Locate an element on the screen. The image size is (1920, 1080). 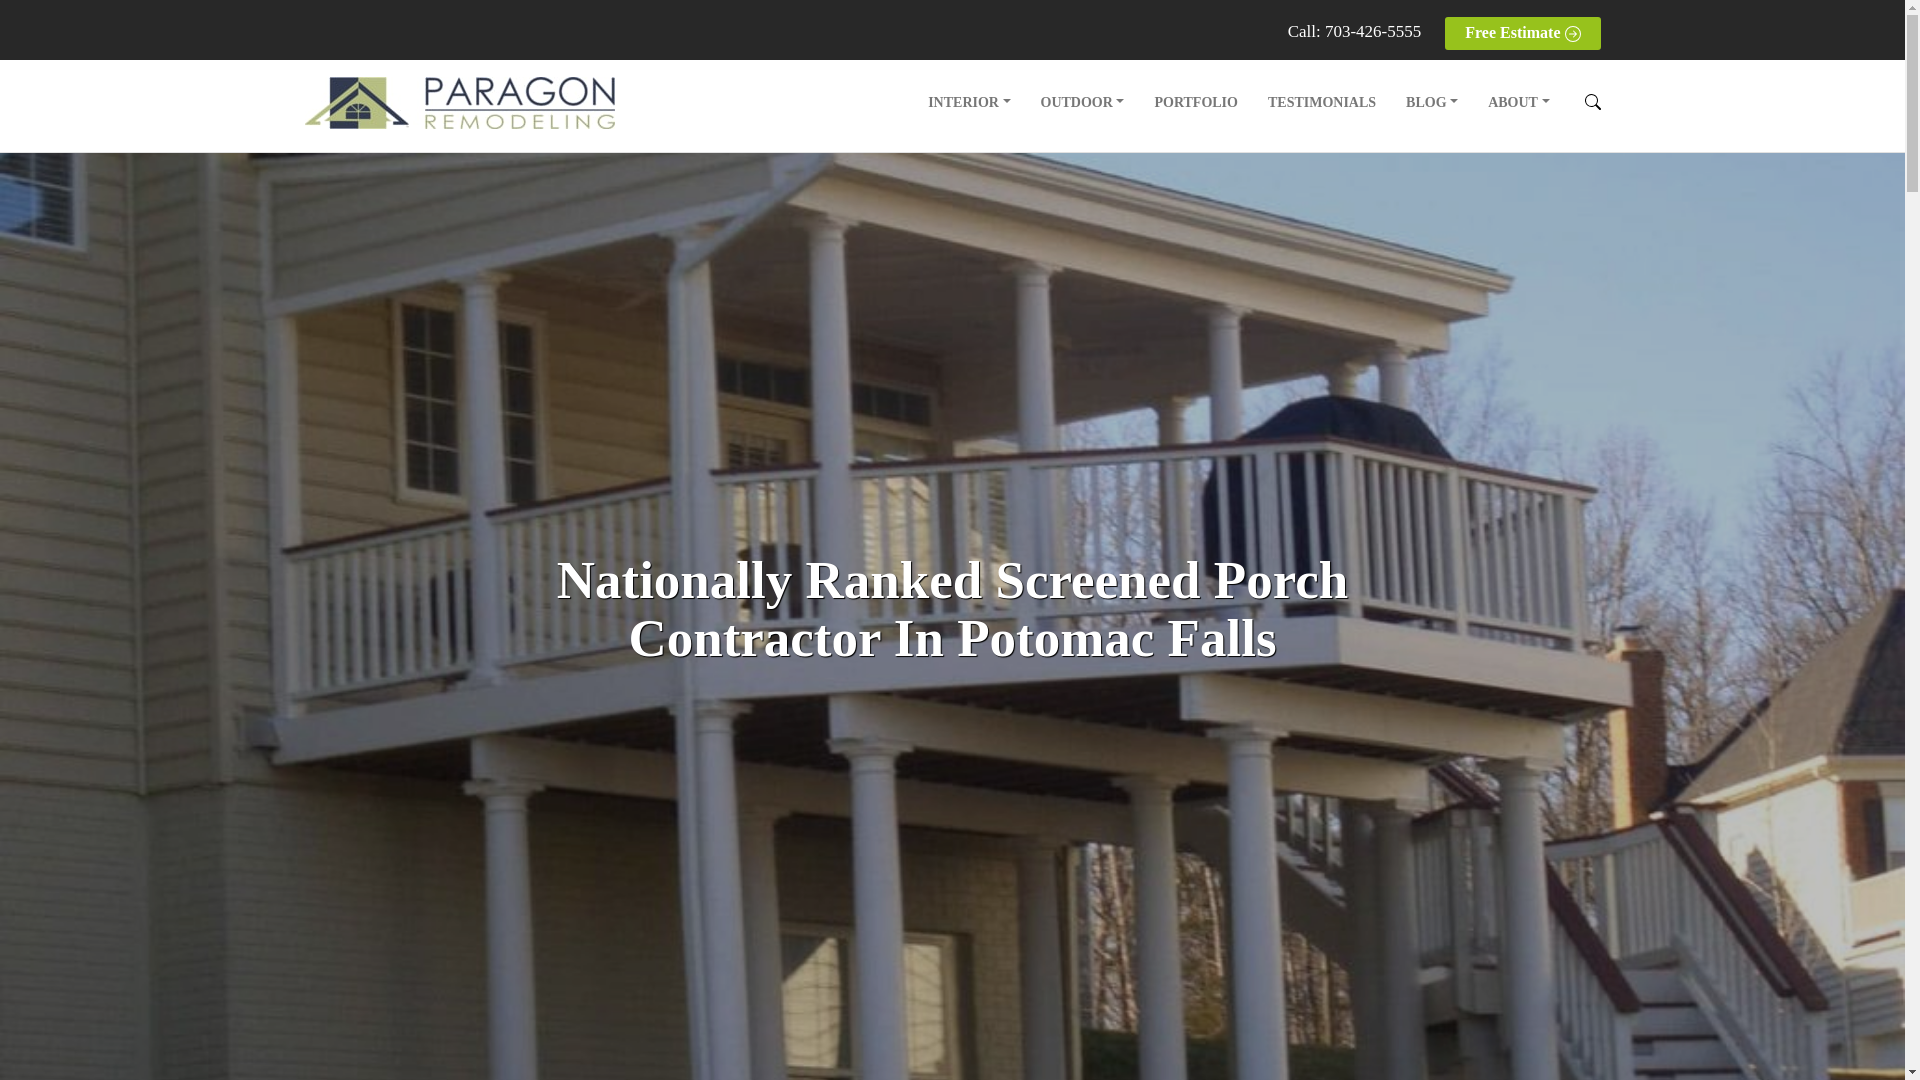
BLOG is located at coordinates (1431, 102).